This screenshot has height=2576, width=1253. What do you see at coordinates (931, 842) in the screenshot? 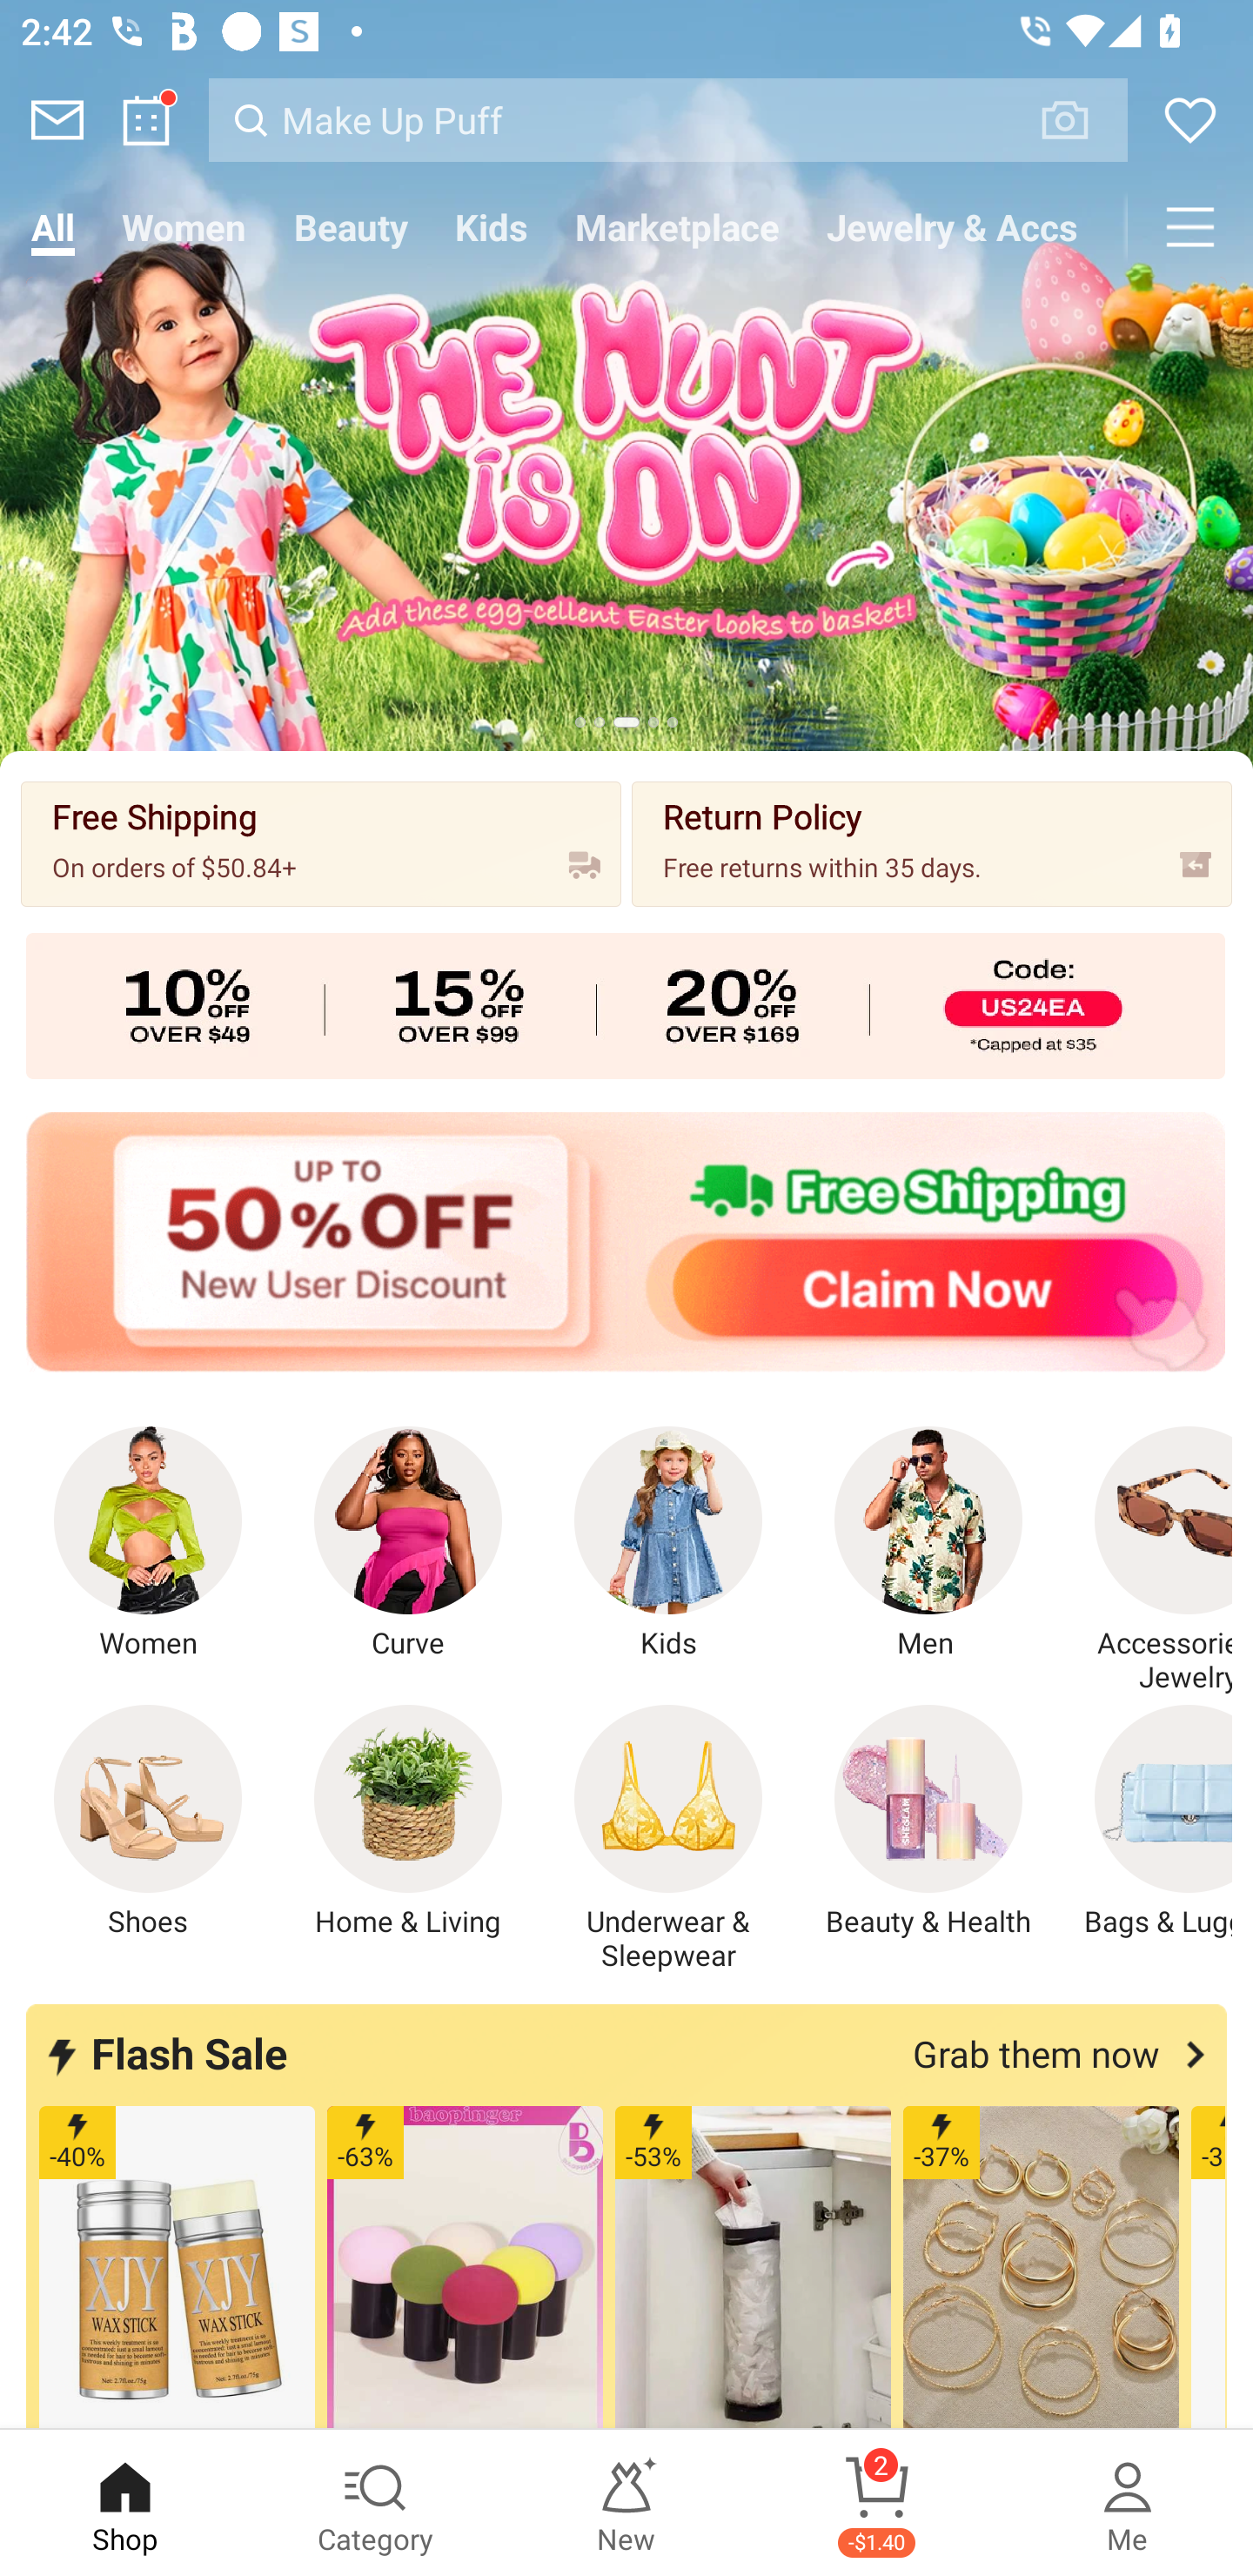
I see `Return Policy Free returns within 35 days.` at bounding box center [931, 842].